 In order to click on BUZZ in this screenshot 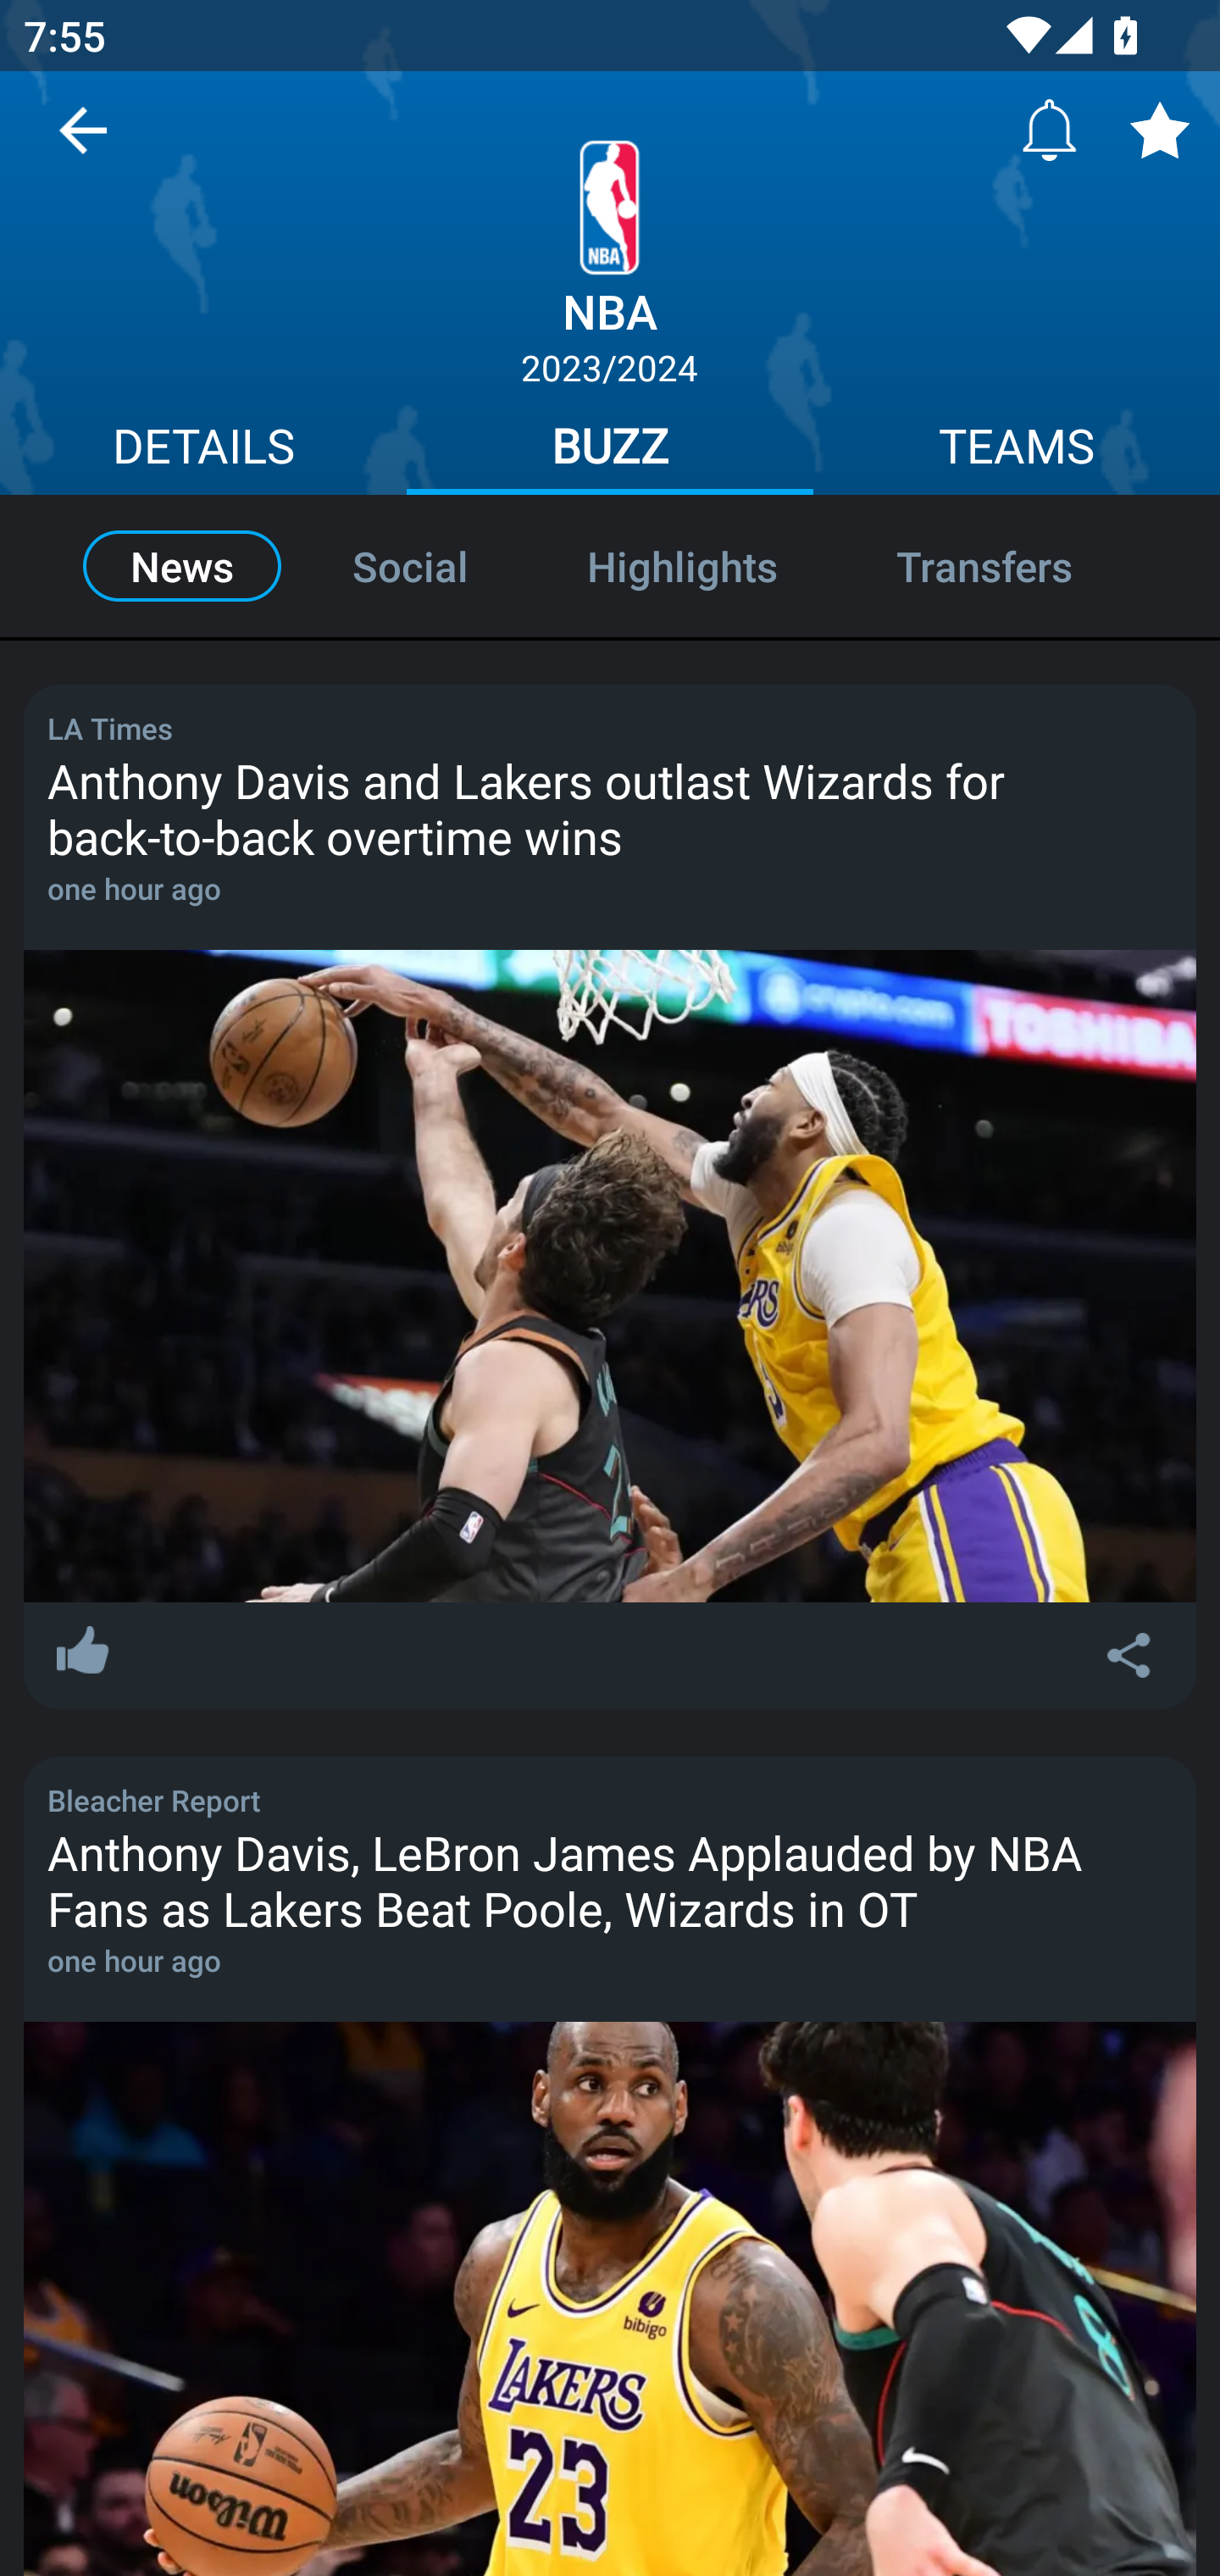, I will do `click(610, 451)`.